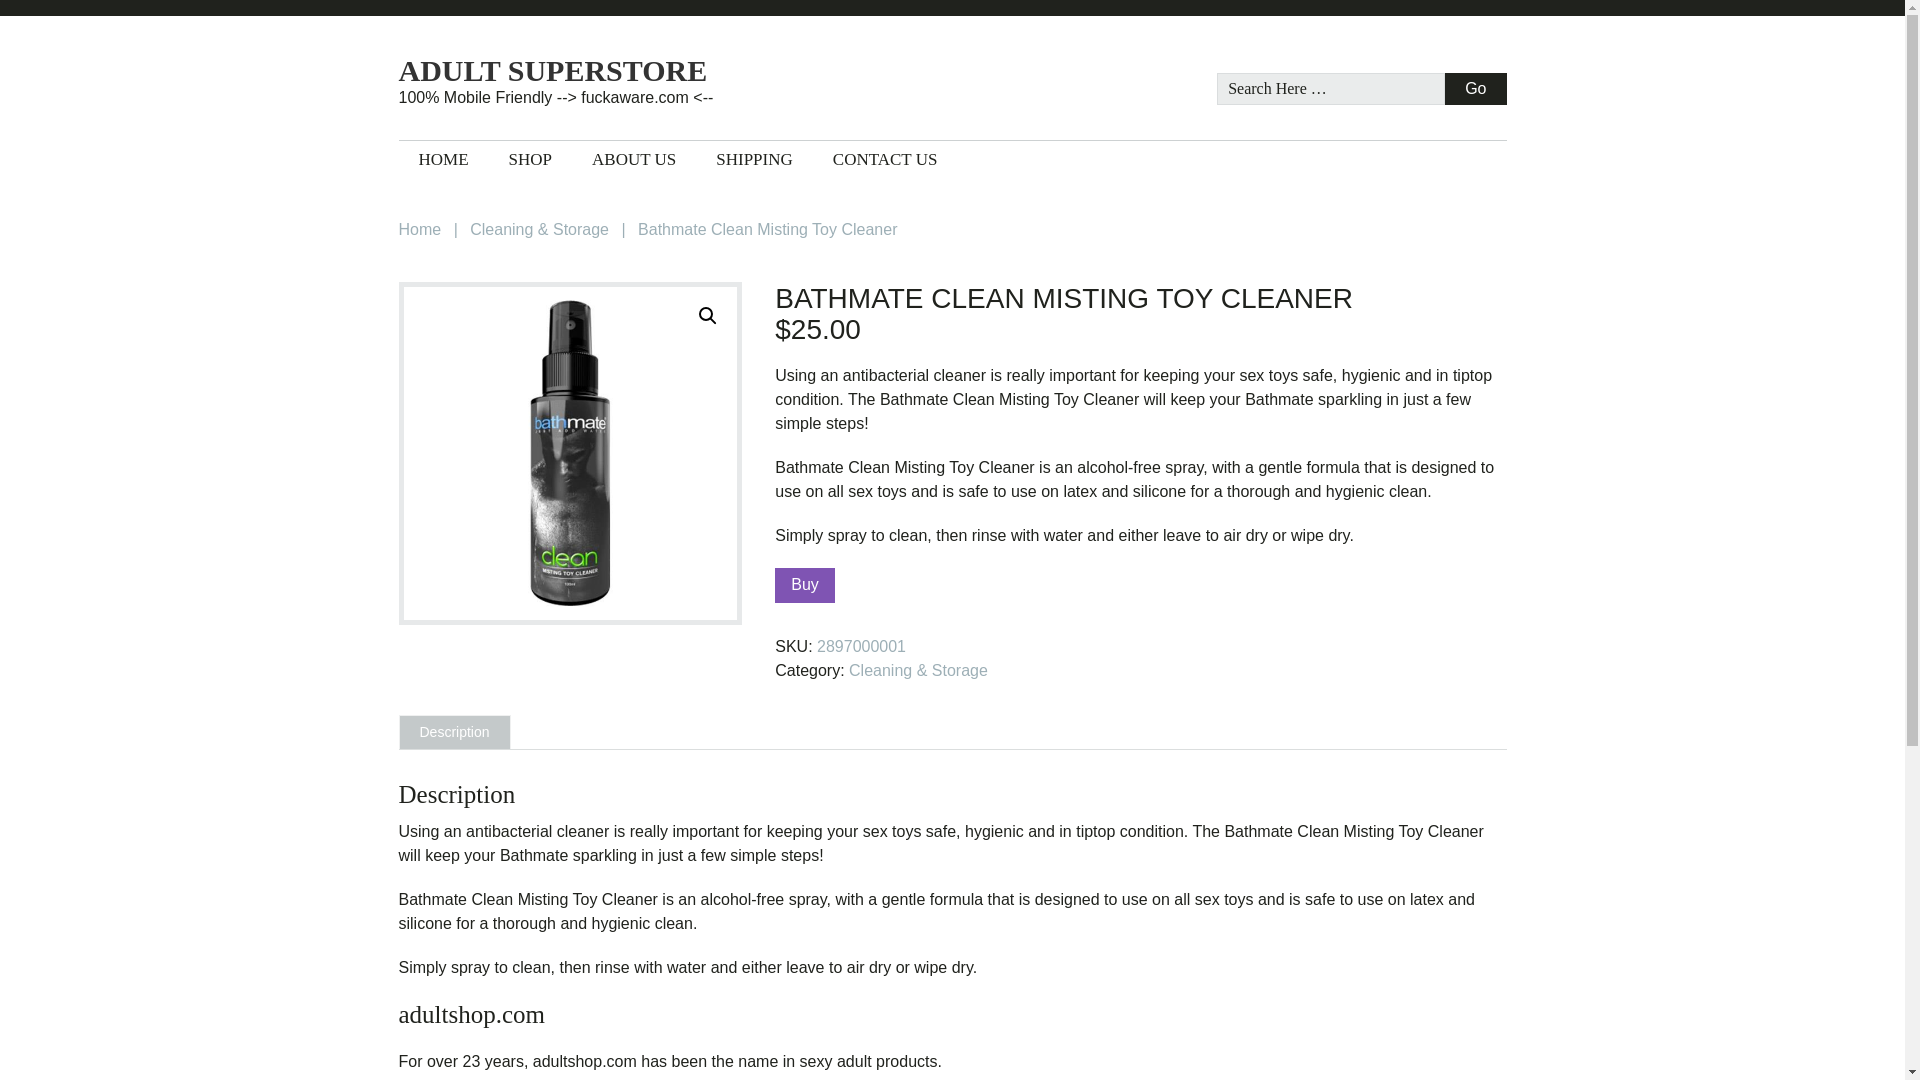 Image resolution: width=1920 pixels, height=1080 pixels. I want to click on Home, so click(419, 229).